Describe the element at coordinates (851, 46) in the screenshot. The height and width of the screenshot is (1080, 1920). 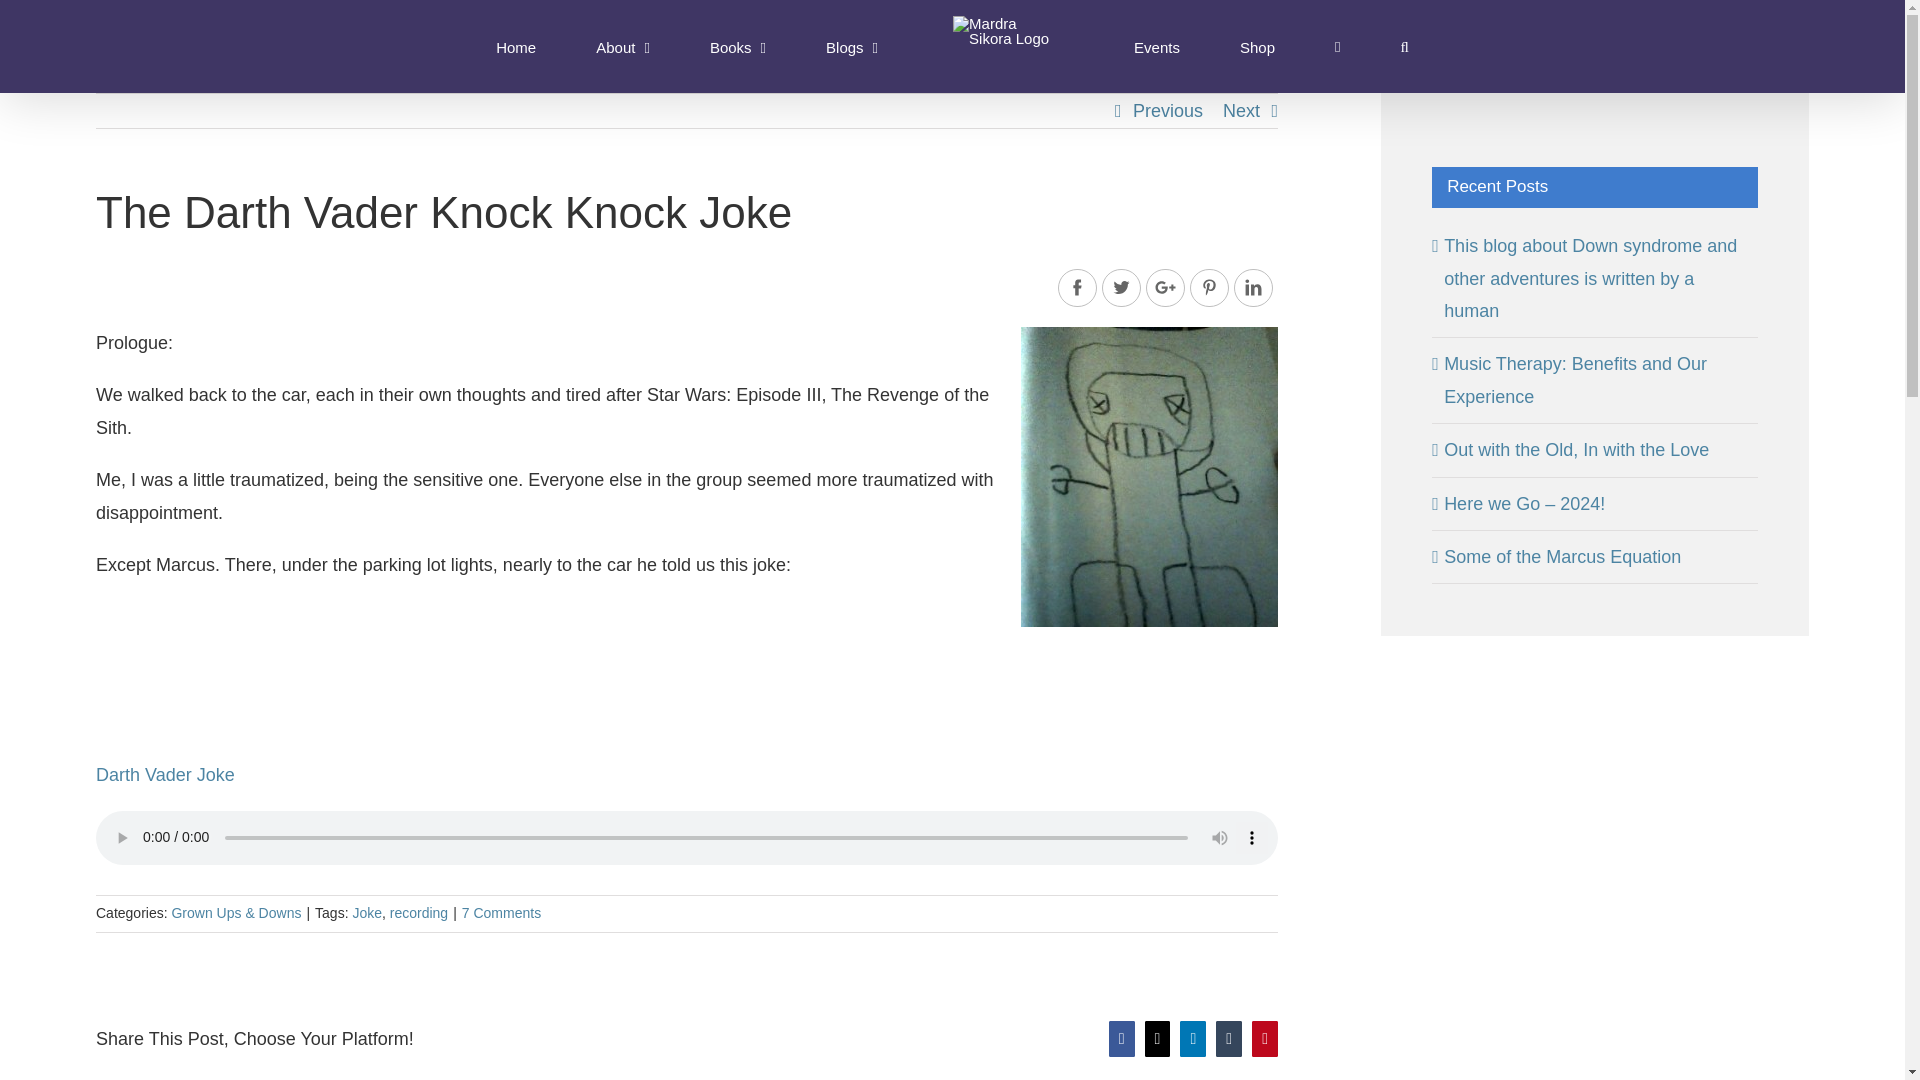
I see `Blogs` at that location.